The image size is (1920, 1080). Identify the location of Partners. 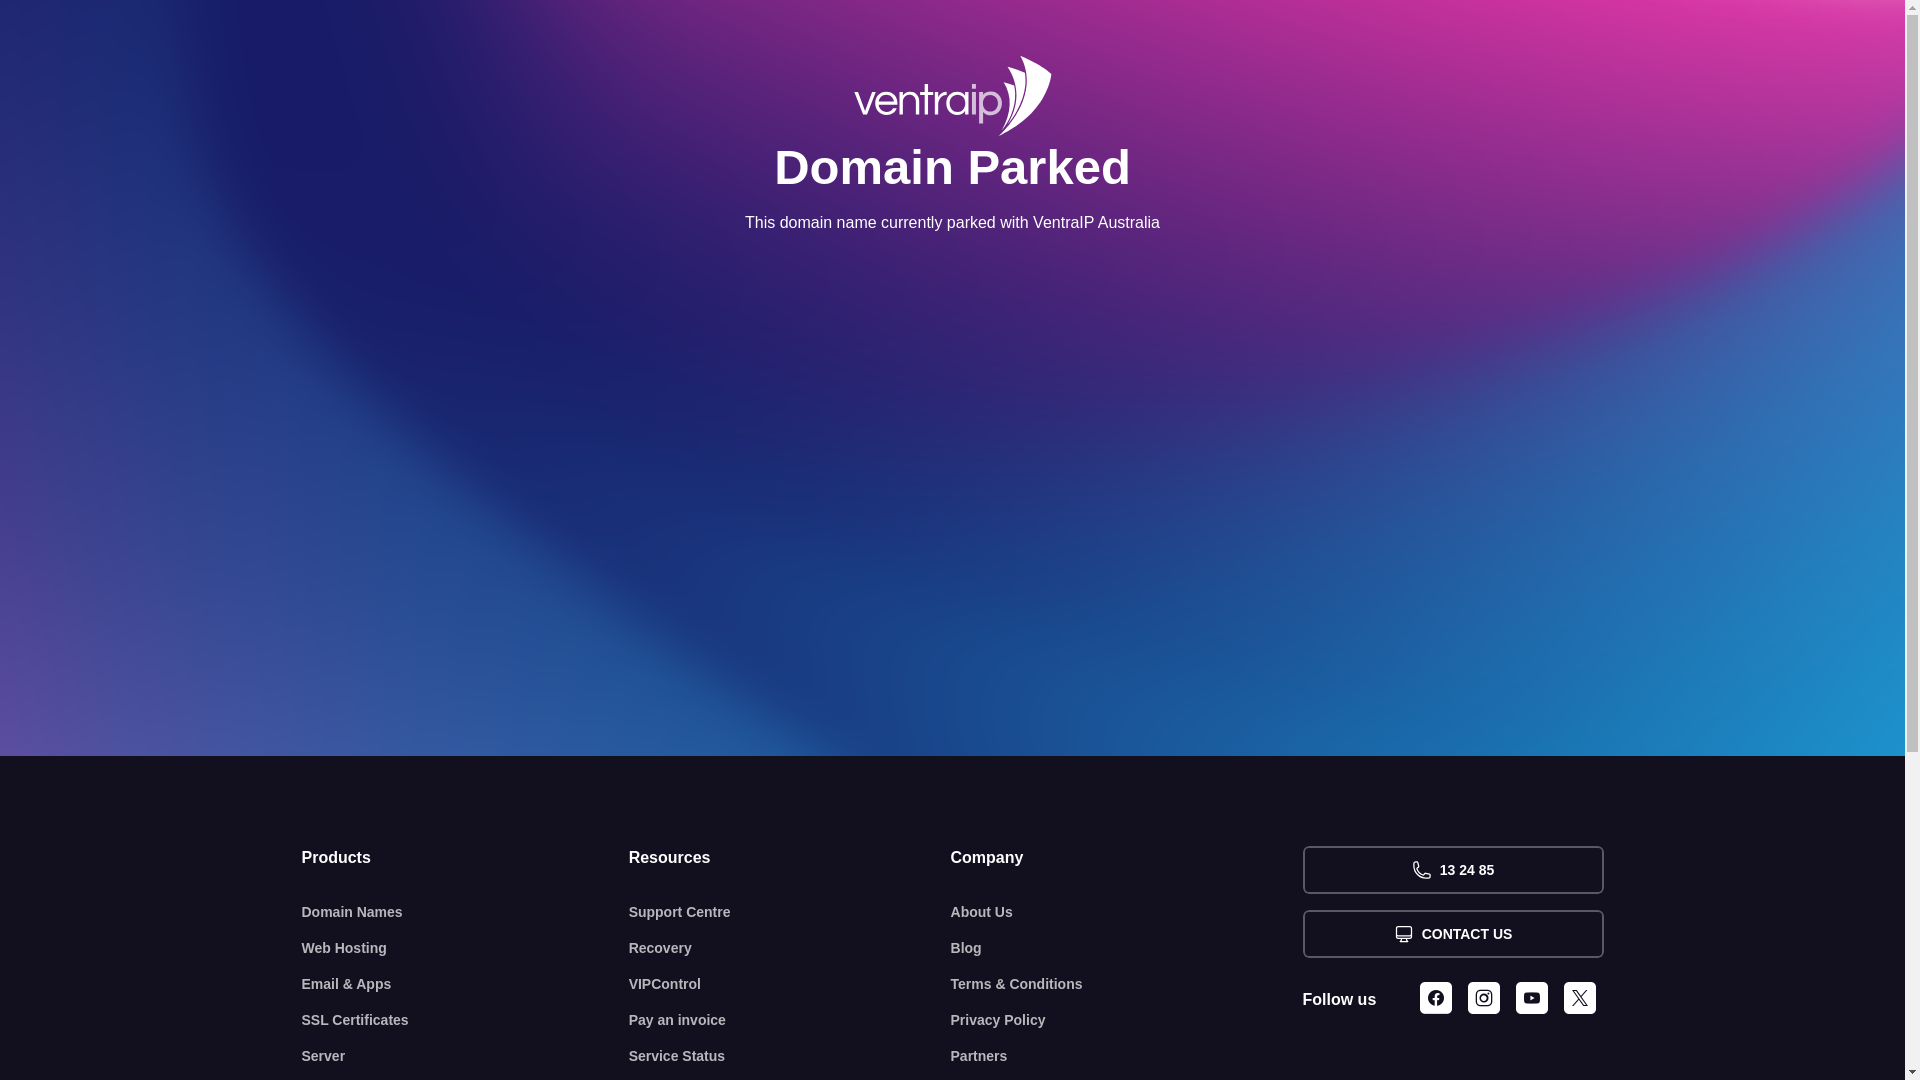
(1127, 1056).